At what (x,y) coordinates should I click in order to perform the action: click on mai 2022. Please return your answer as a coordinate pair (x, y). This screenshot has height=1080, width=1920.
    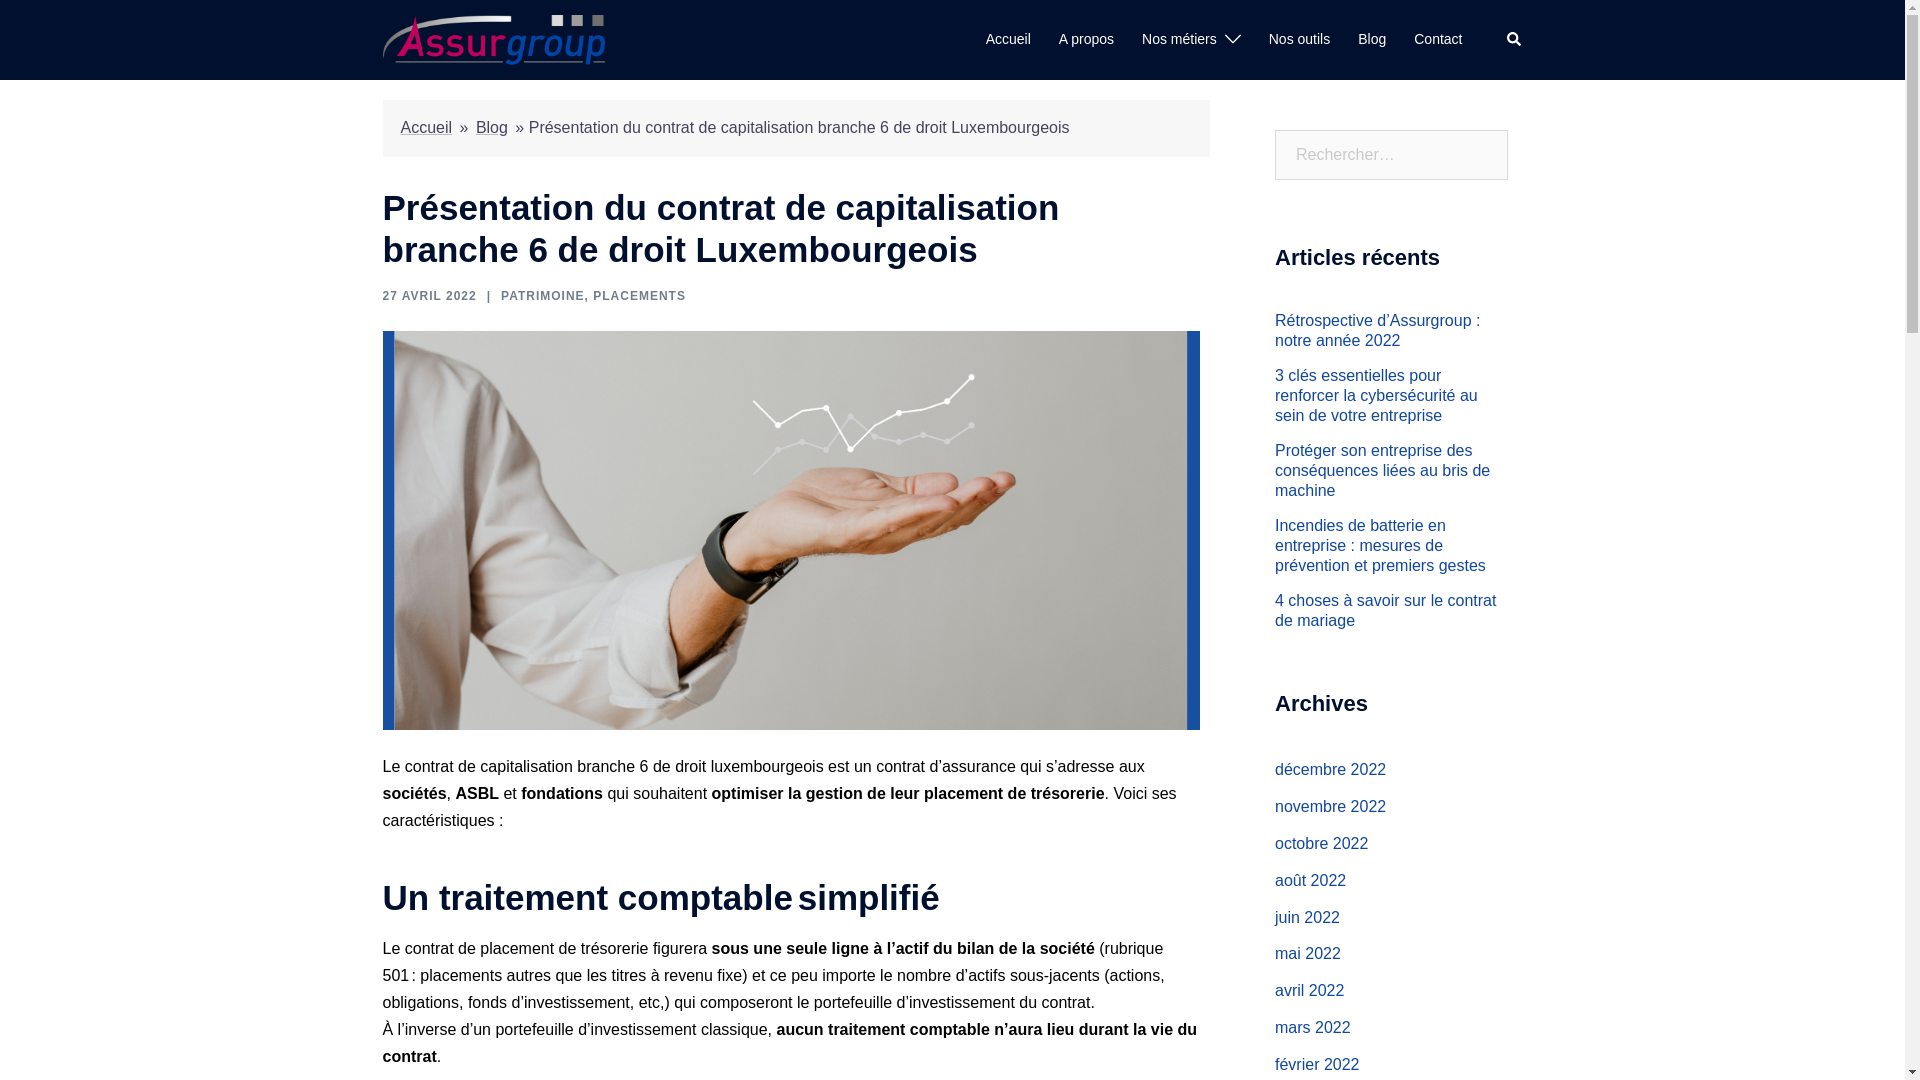
    Looking at the image, I should click on (1308, 954).